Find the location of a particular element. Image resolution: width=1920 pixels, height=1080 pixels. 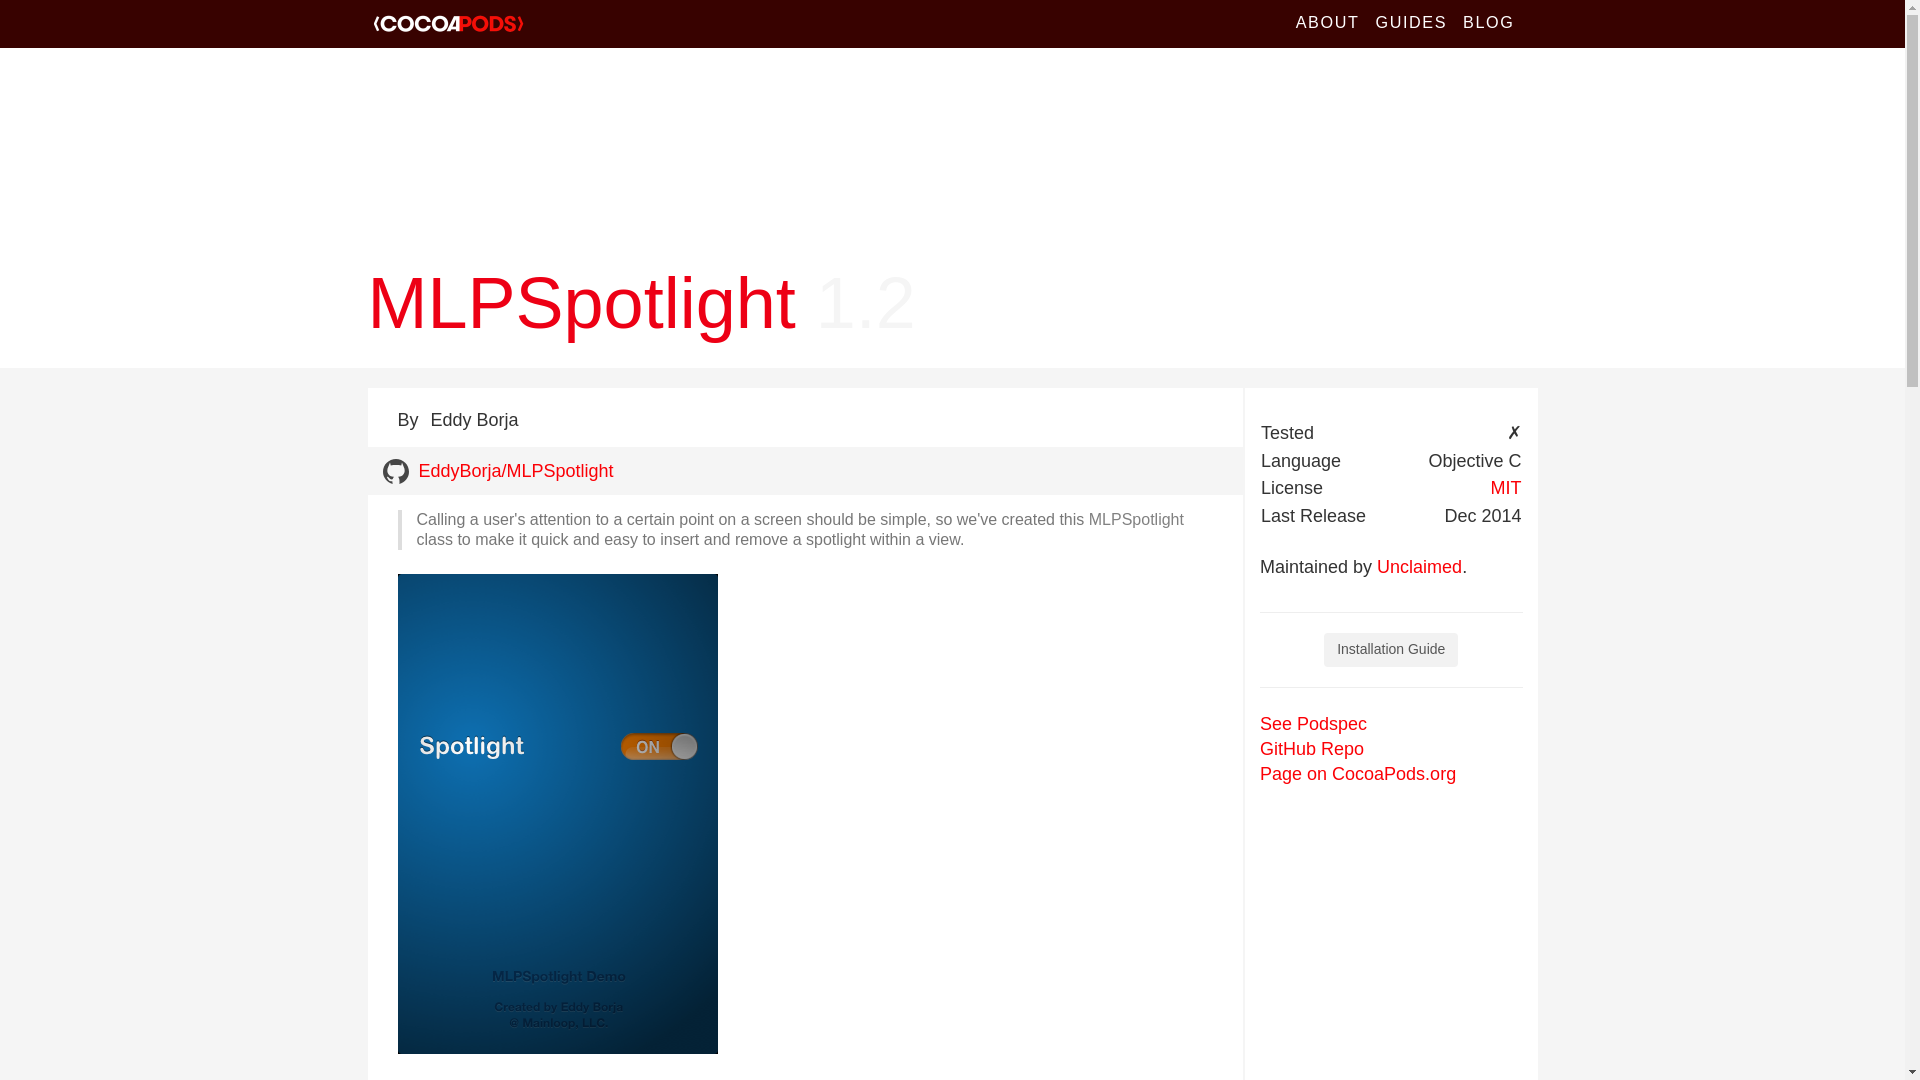

Page on CocoaPods.org is located at coordinates (1357, 774).